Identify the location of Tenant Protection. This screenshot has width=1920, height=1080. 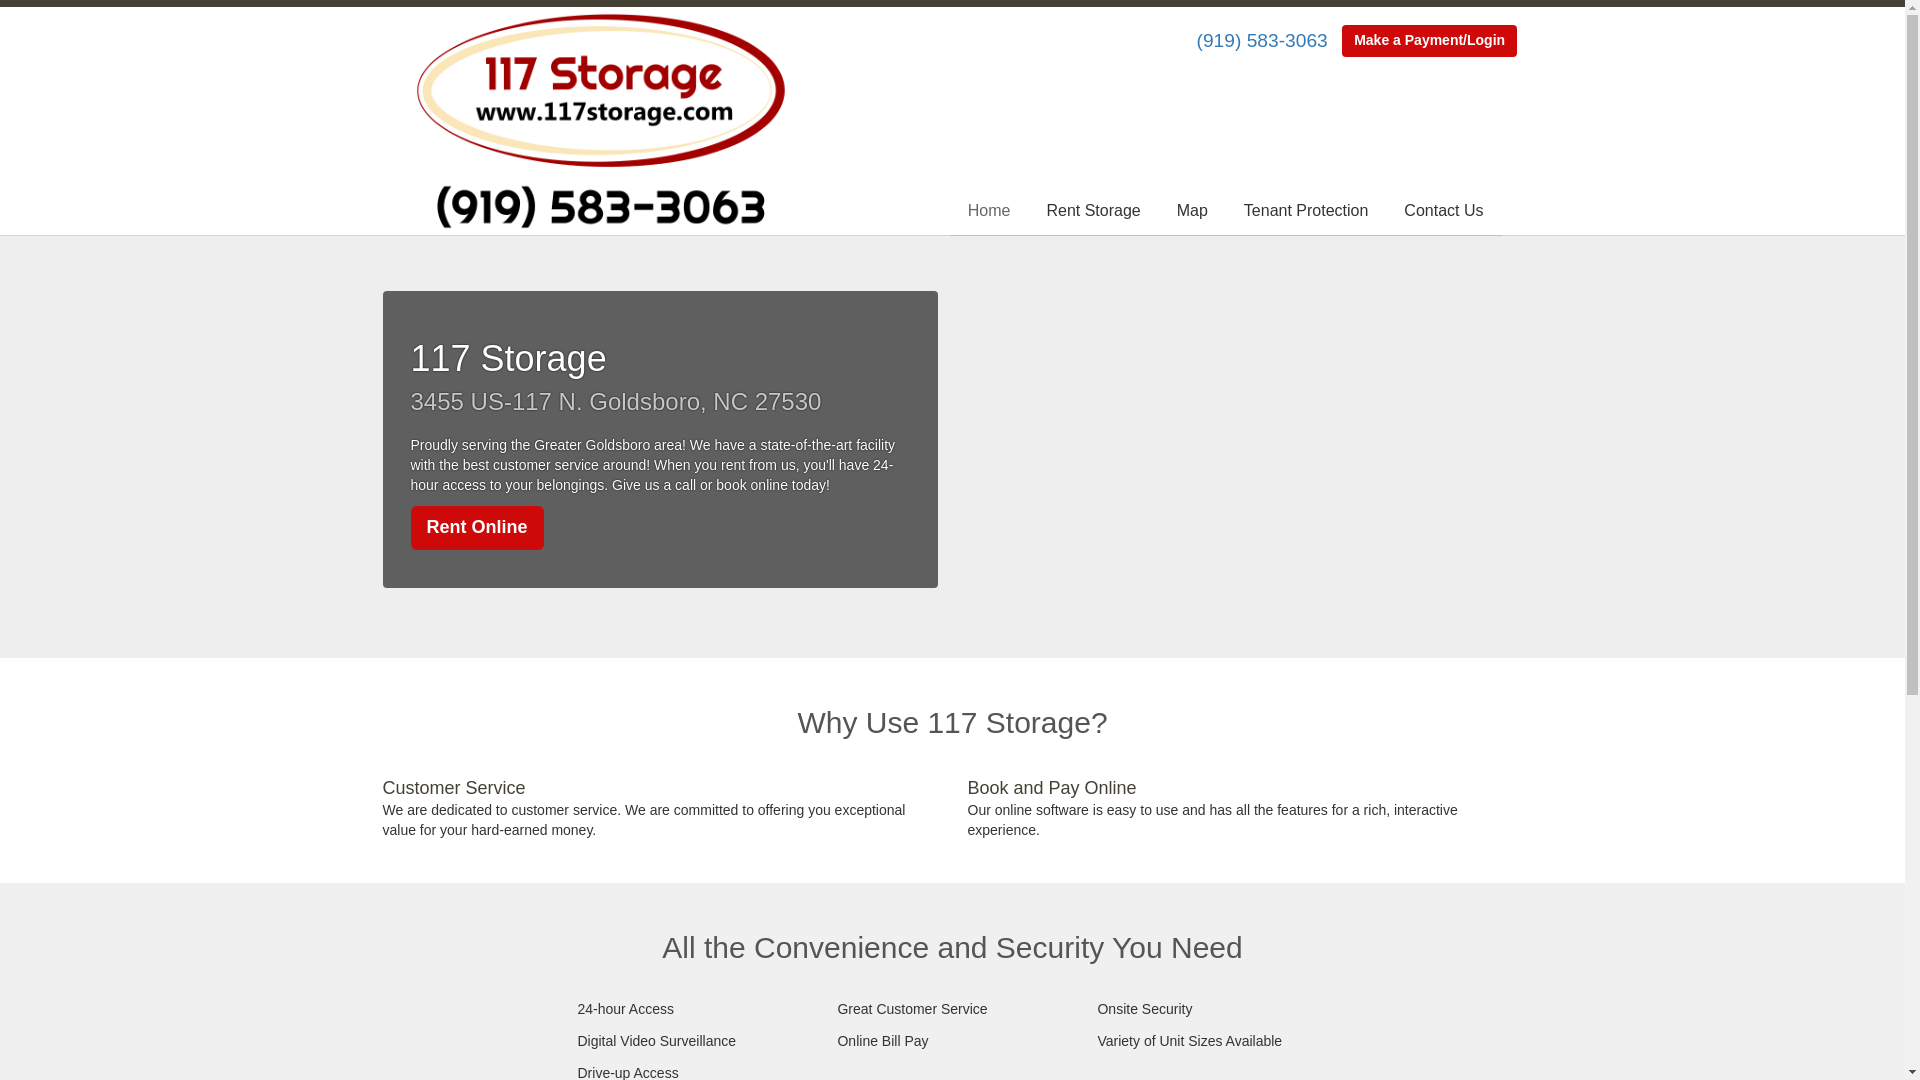
(1306, 212).